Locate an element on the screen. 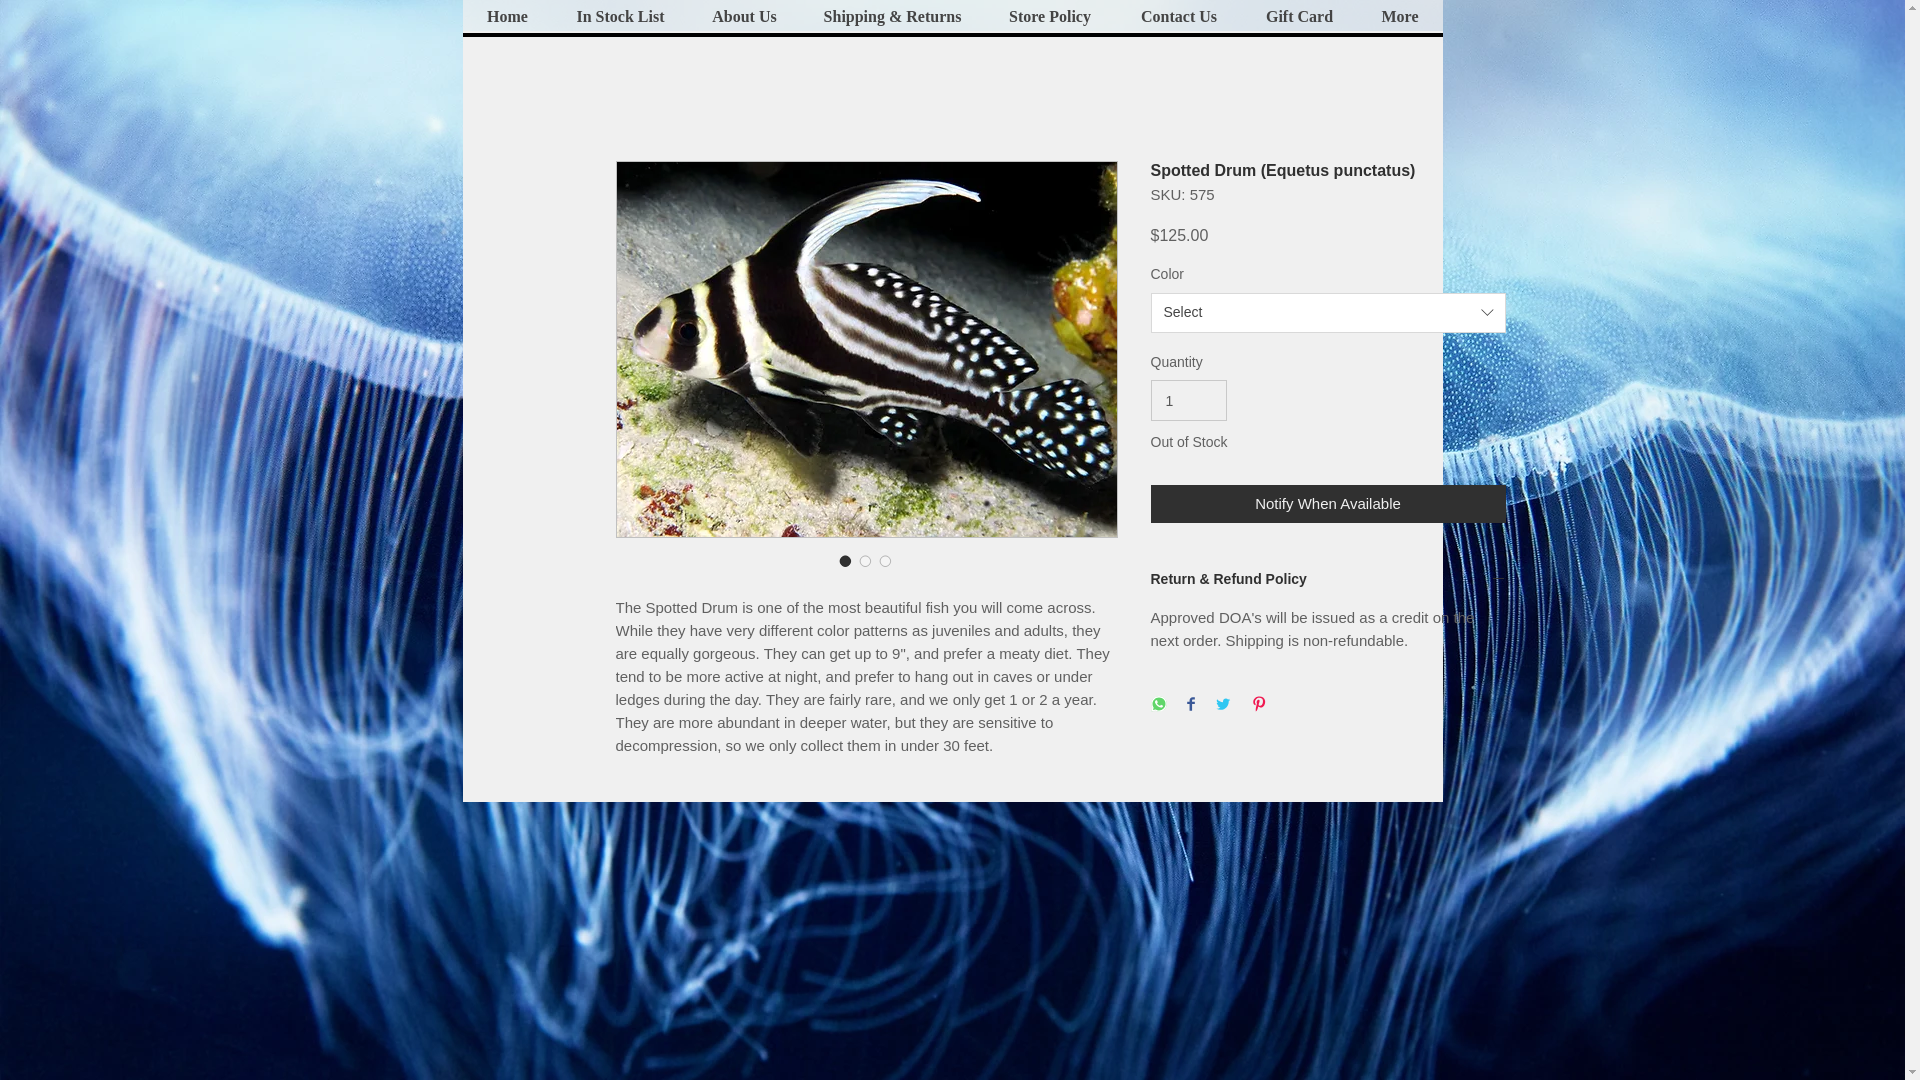 The height and width of the screenshot is (1080, 1920). About Us is located at coordinates (744, 16).